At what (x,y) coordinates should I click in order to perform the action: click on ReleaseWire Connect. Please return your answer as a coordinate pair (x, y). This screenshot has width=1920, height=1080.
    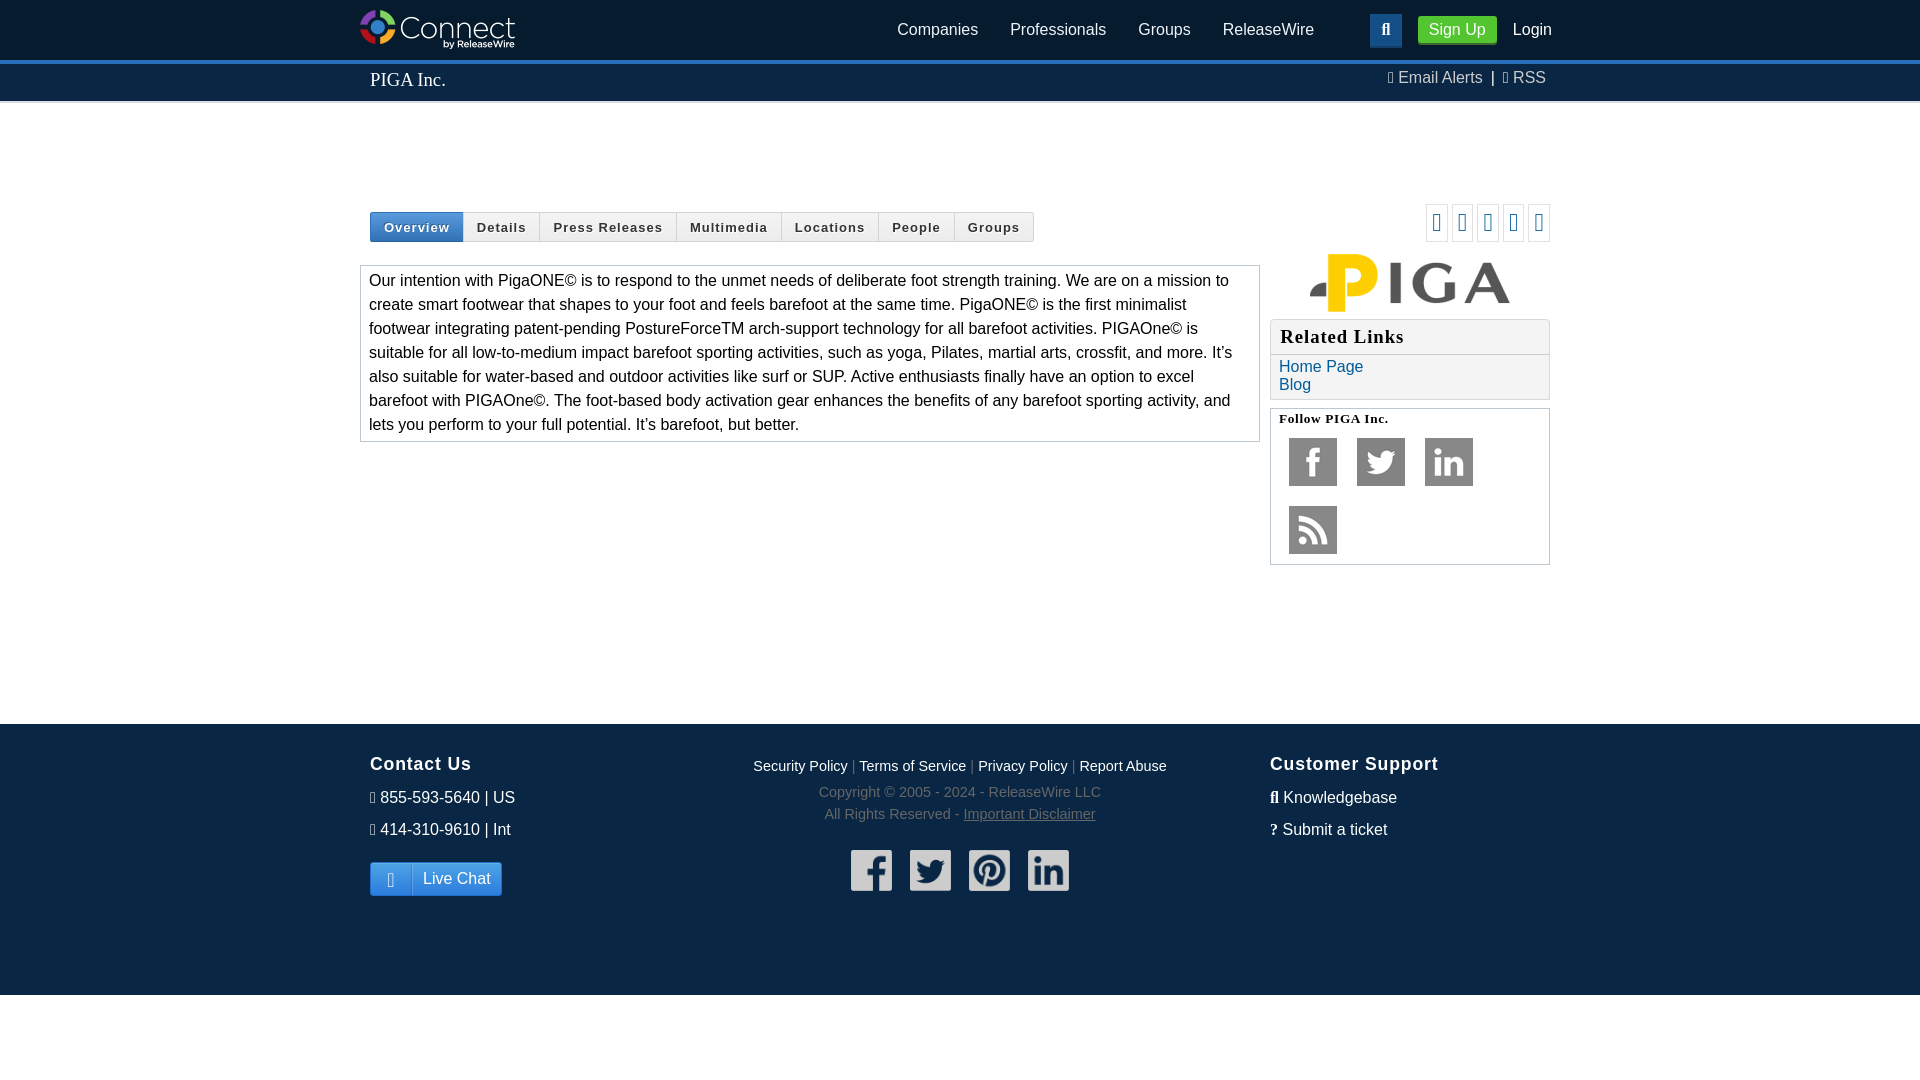
    Looking at the image, I should click on (437, 28).